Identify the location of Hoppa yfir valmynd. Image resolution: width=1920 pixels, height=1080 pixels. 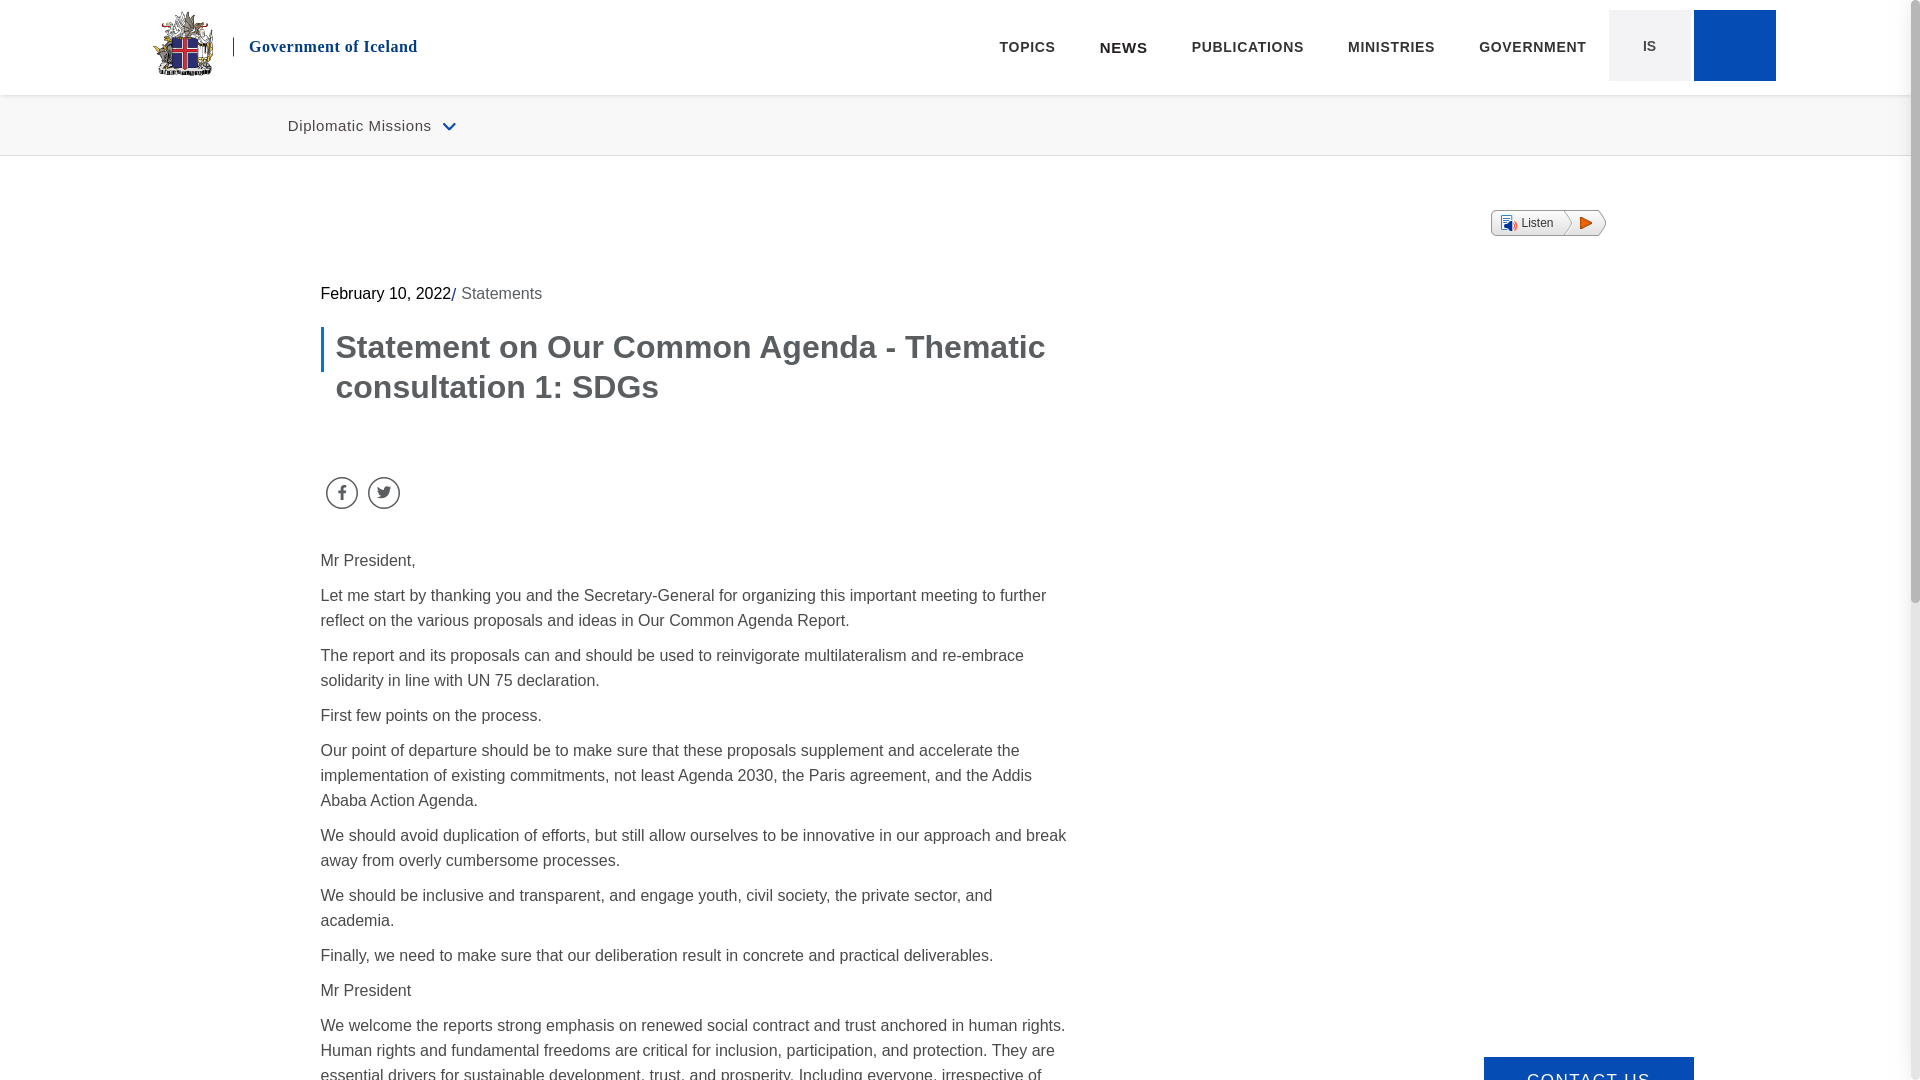
(308, 44).